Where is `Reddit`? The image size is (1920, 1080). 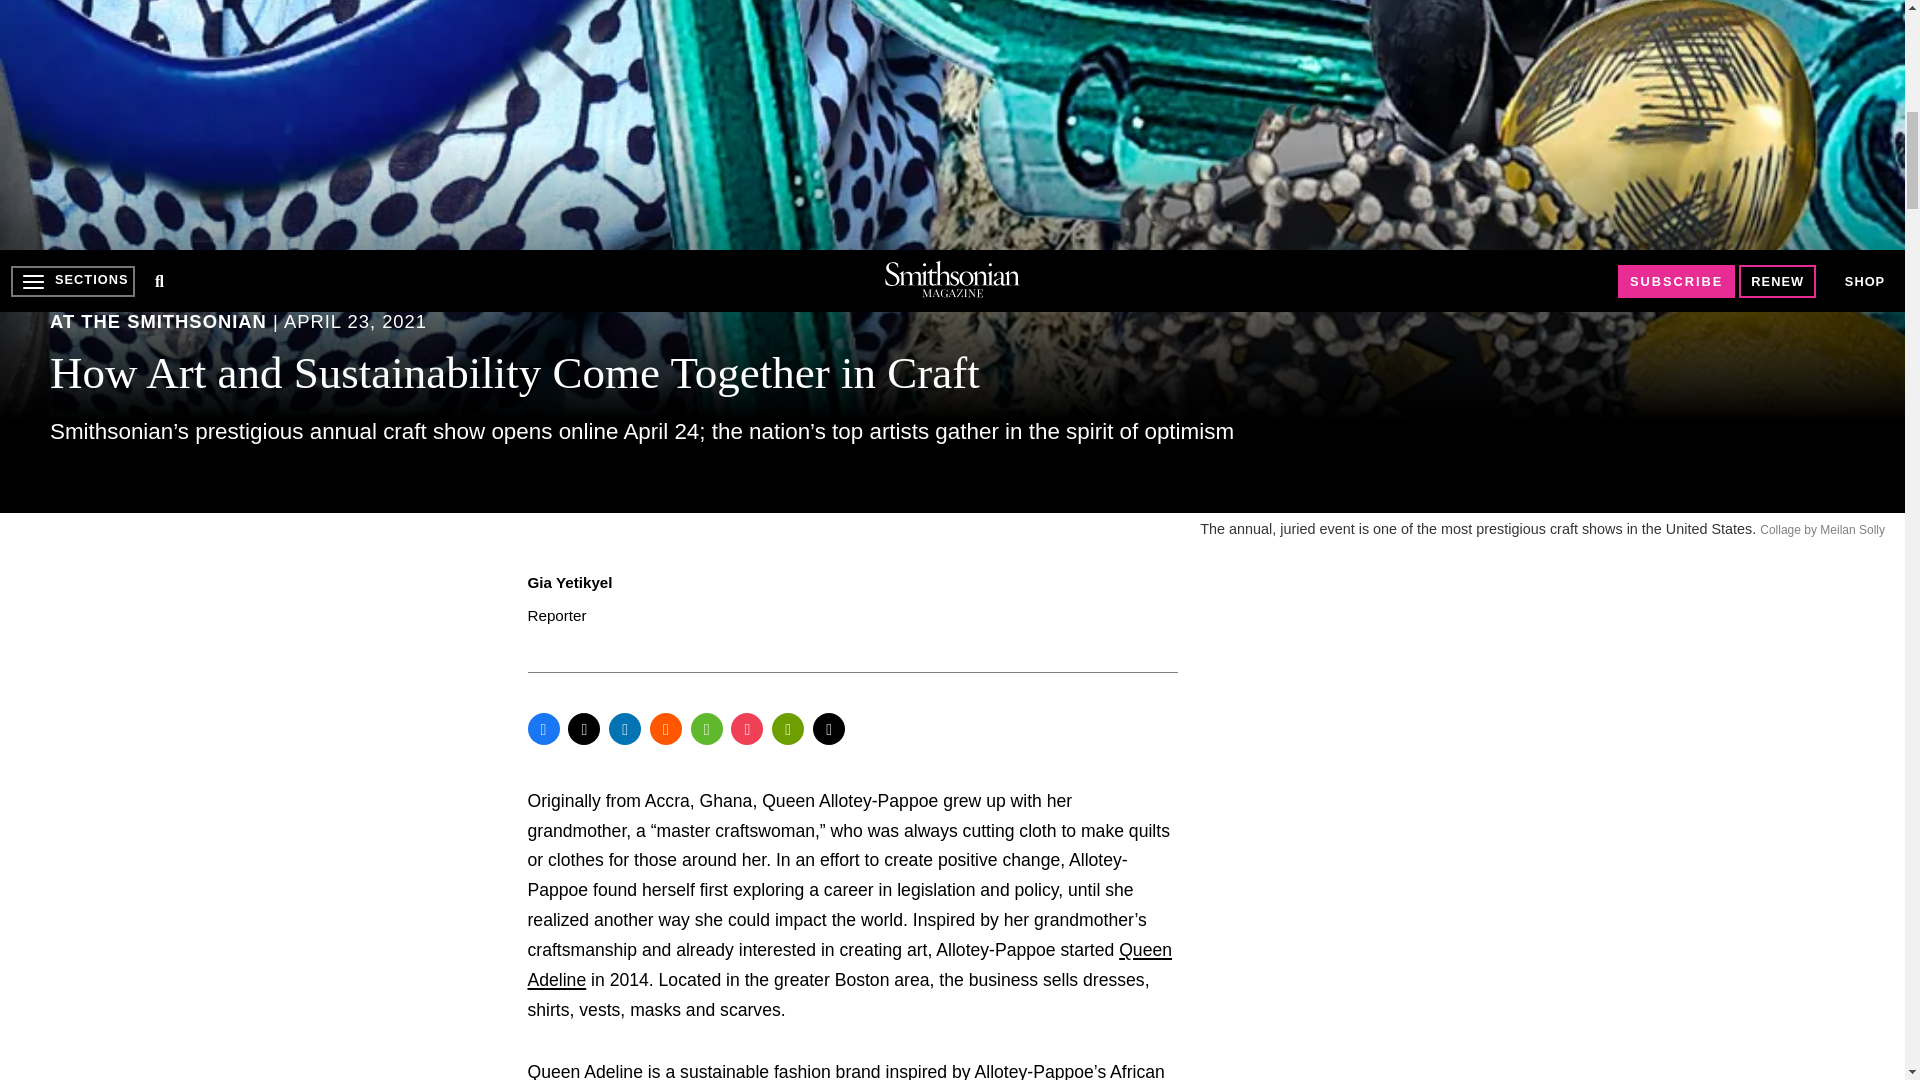
Reddit is located at coordinates (666, 728).